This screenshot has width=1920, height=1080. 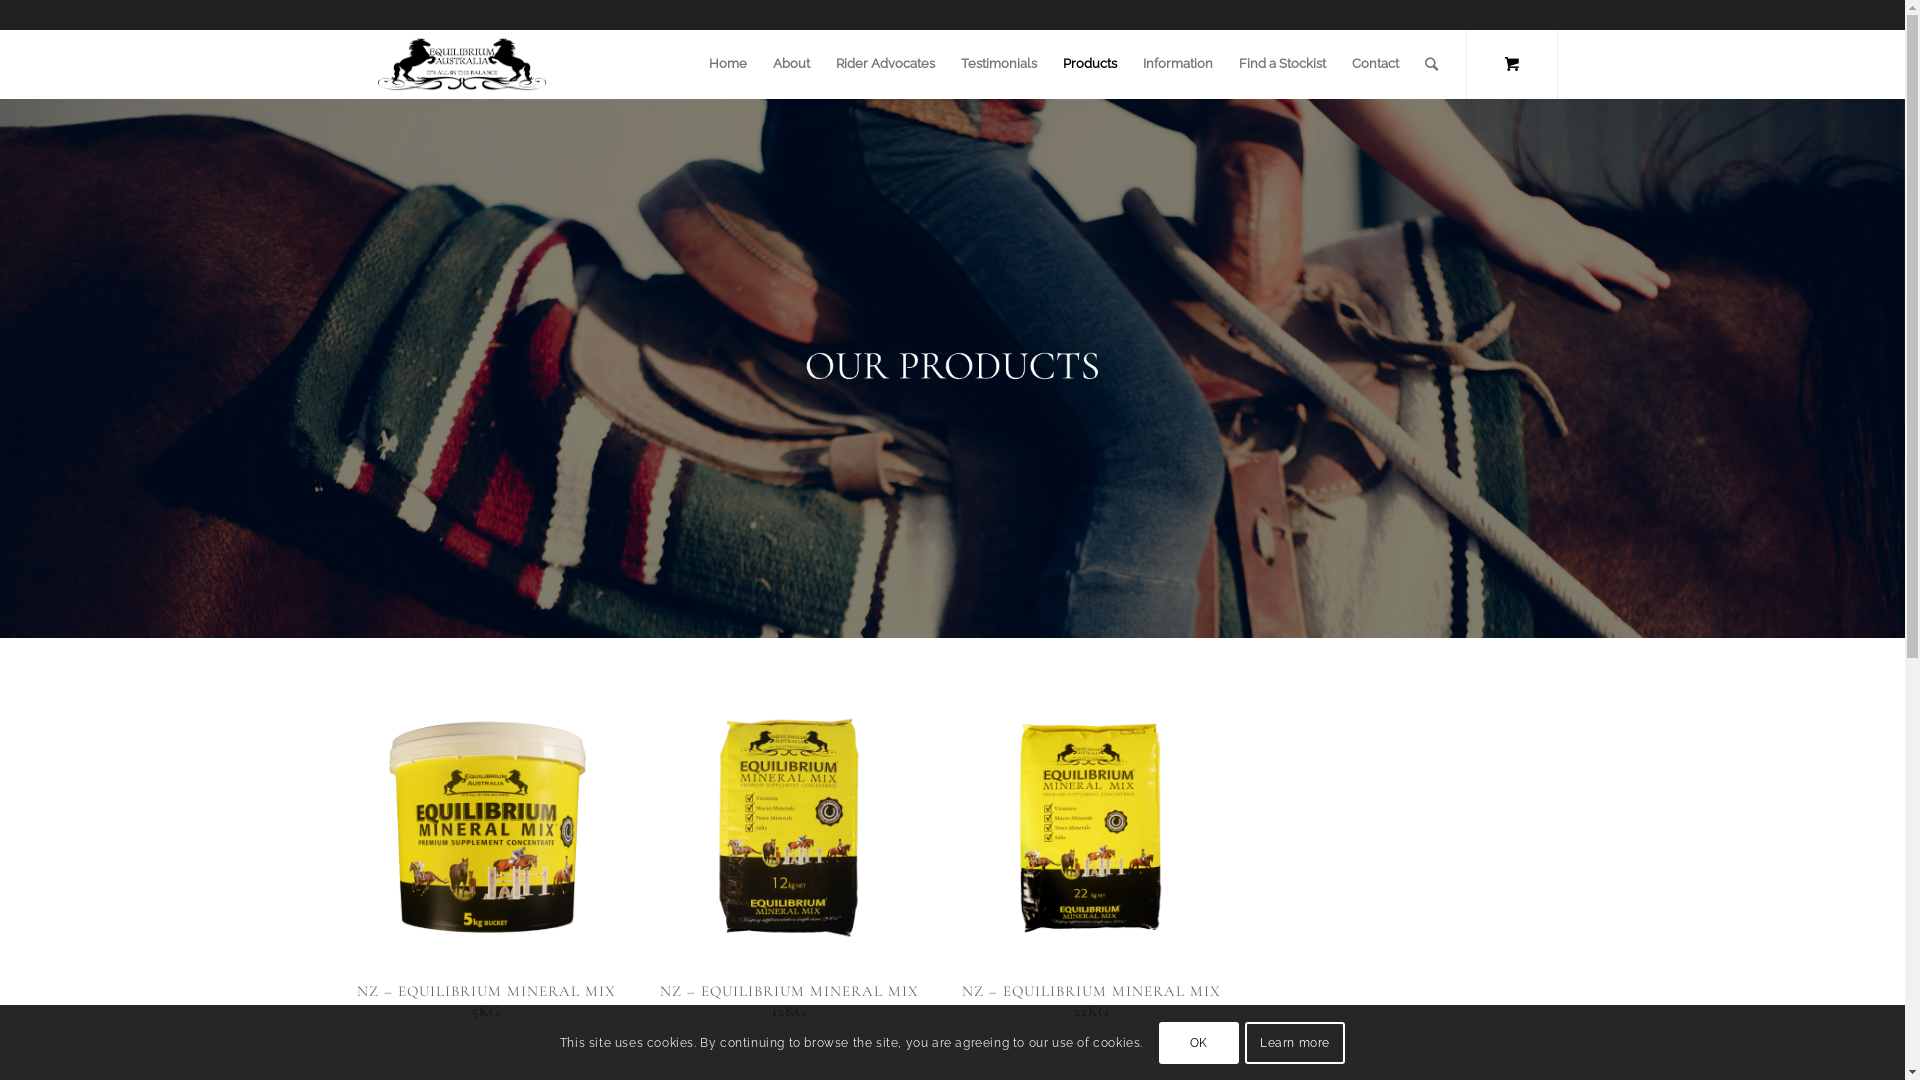 What do you see at coordinates (1178, 64) in the screenshot?
I see `Information` at bounding box center [1178, 64].